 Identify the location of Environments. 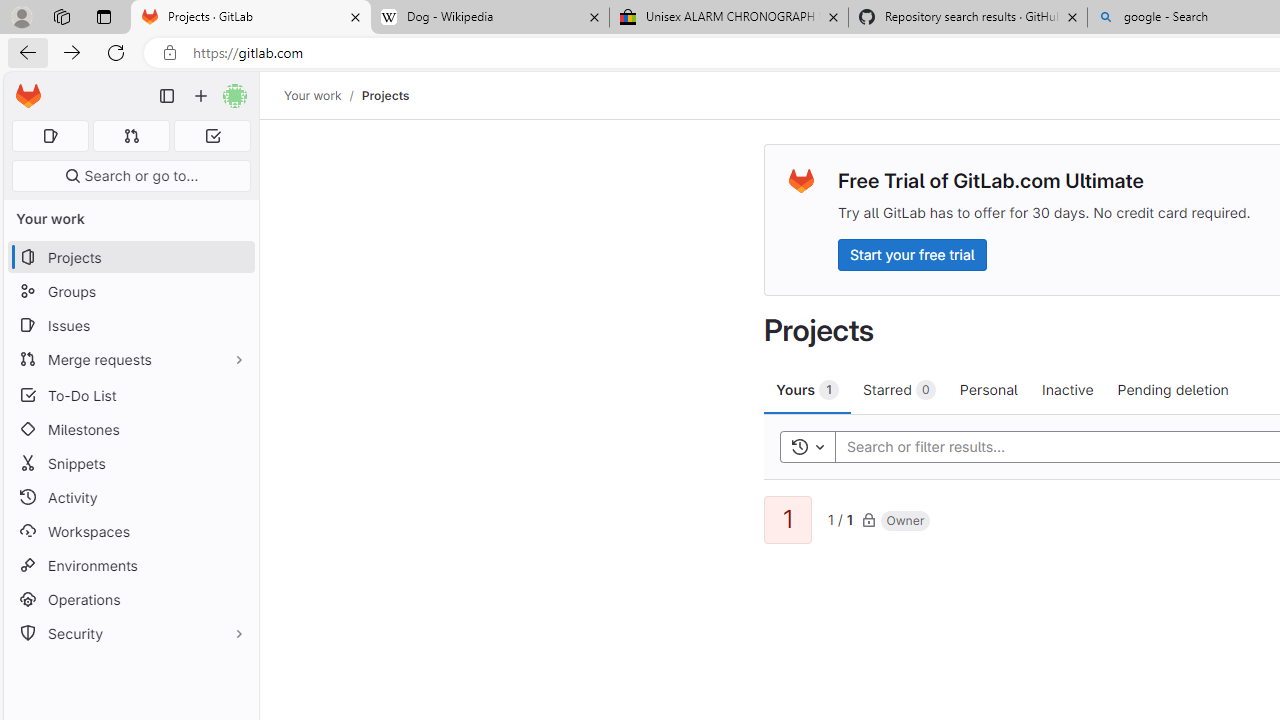
(130, 564).